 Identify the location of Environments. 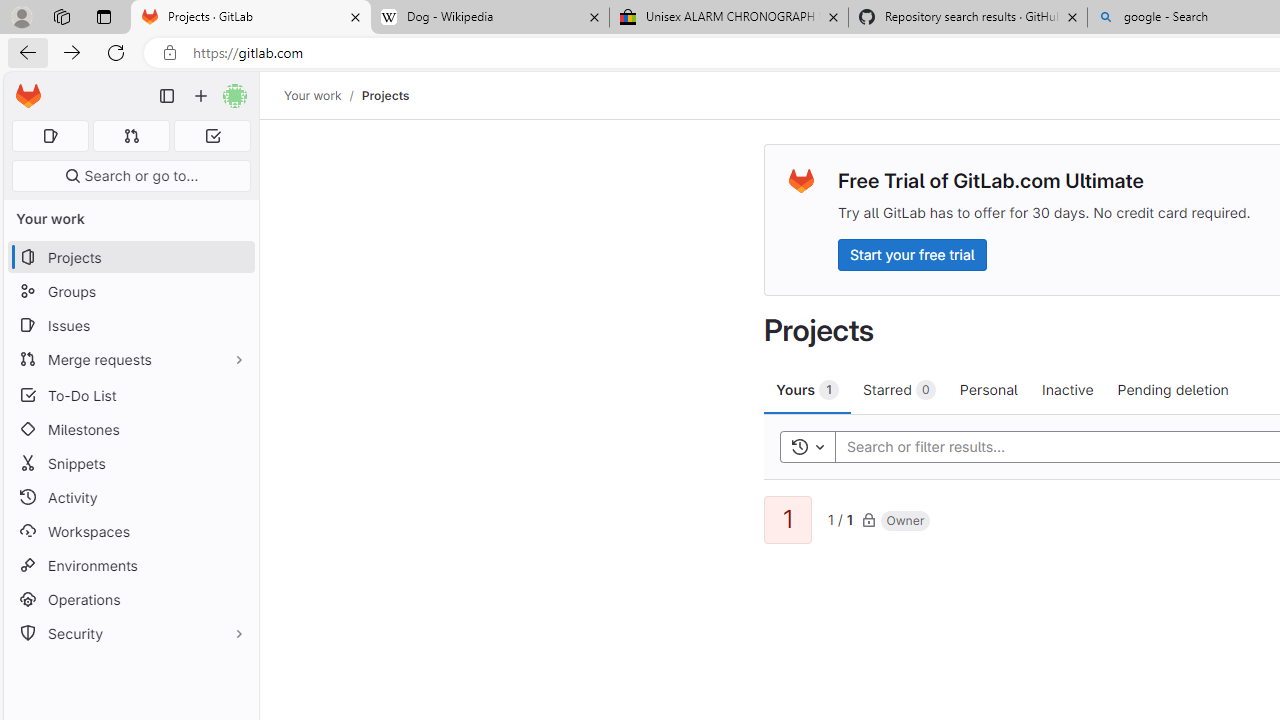
(130, 564).